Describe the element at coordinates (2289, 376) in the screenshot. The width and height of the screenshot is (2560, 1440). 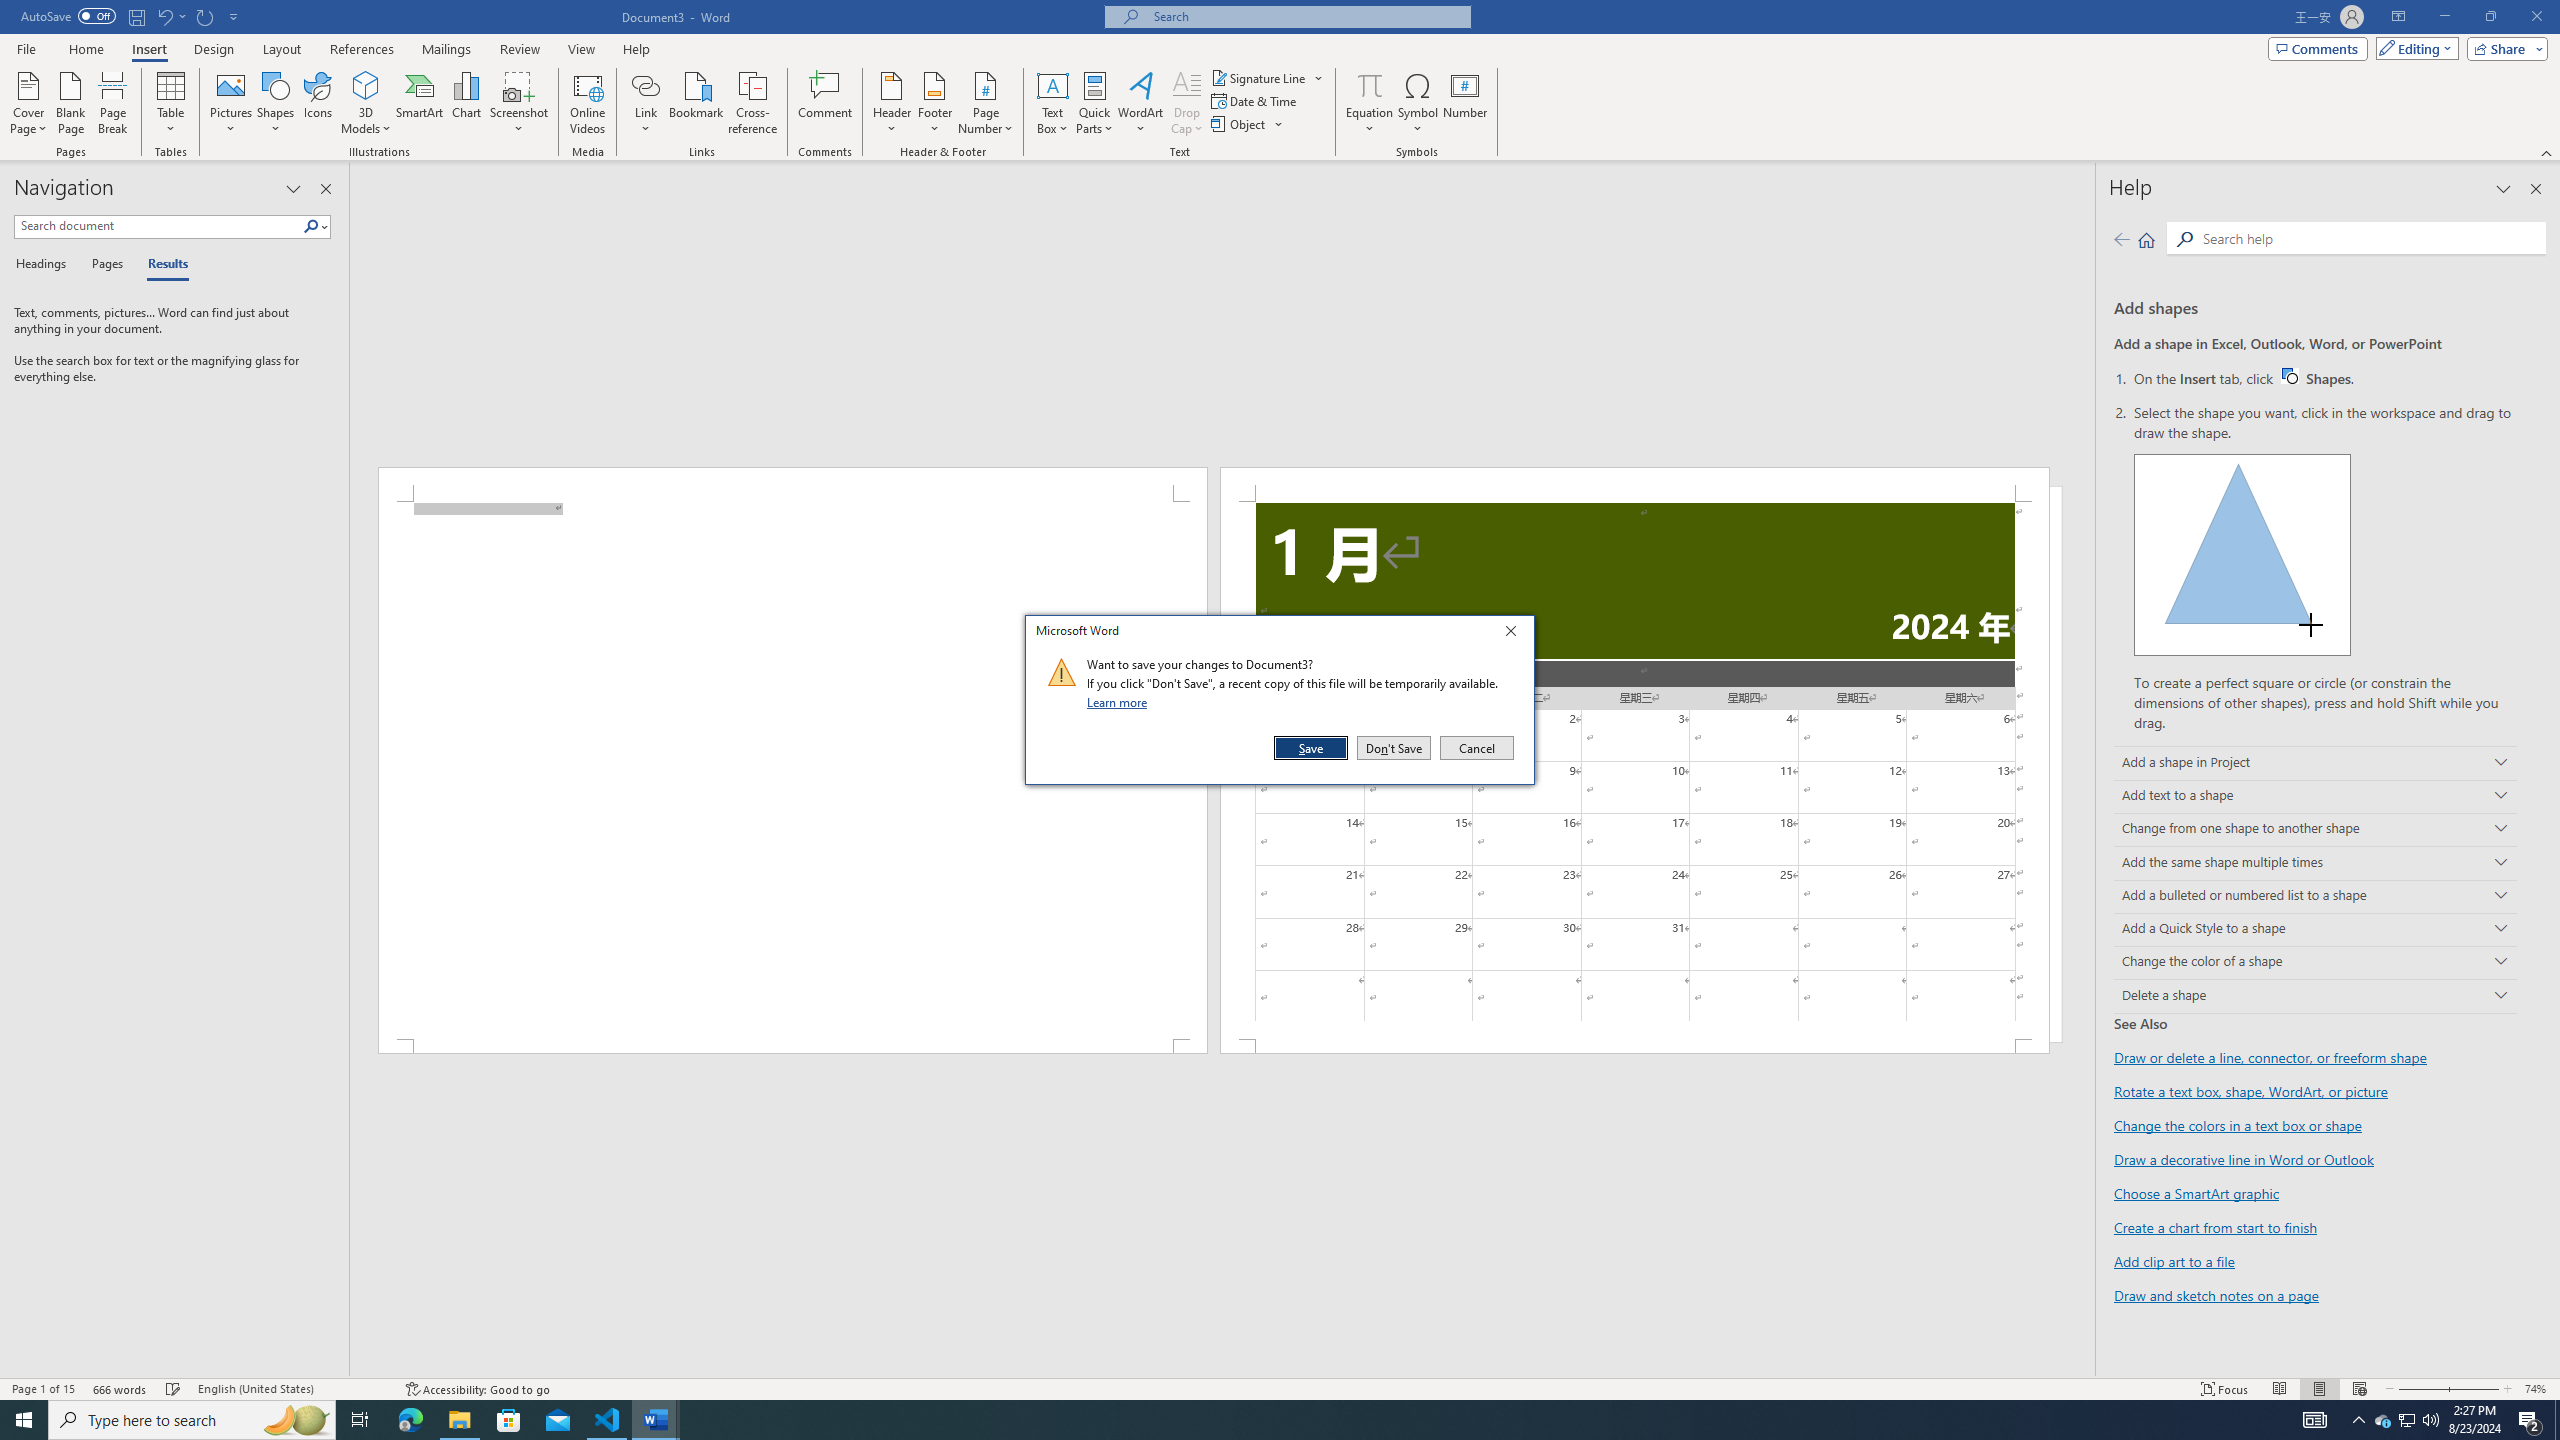
I see `Word W32 Shapes button icon` at that location.